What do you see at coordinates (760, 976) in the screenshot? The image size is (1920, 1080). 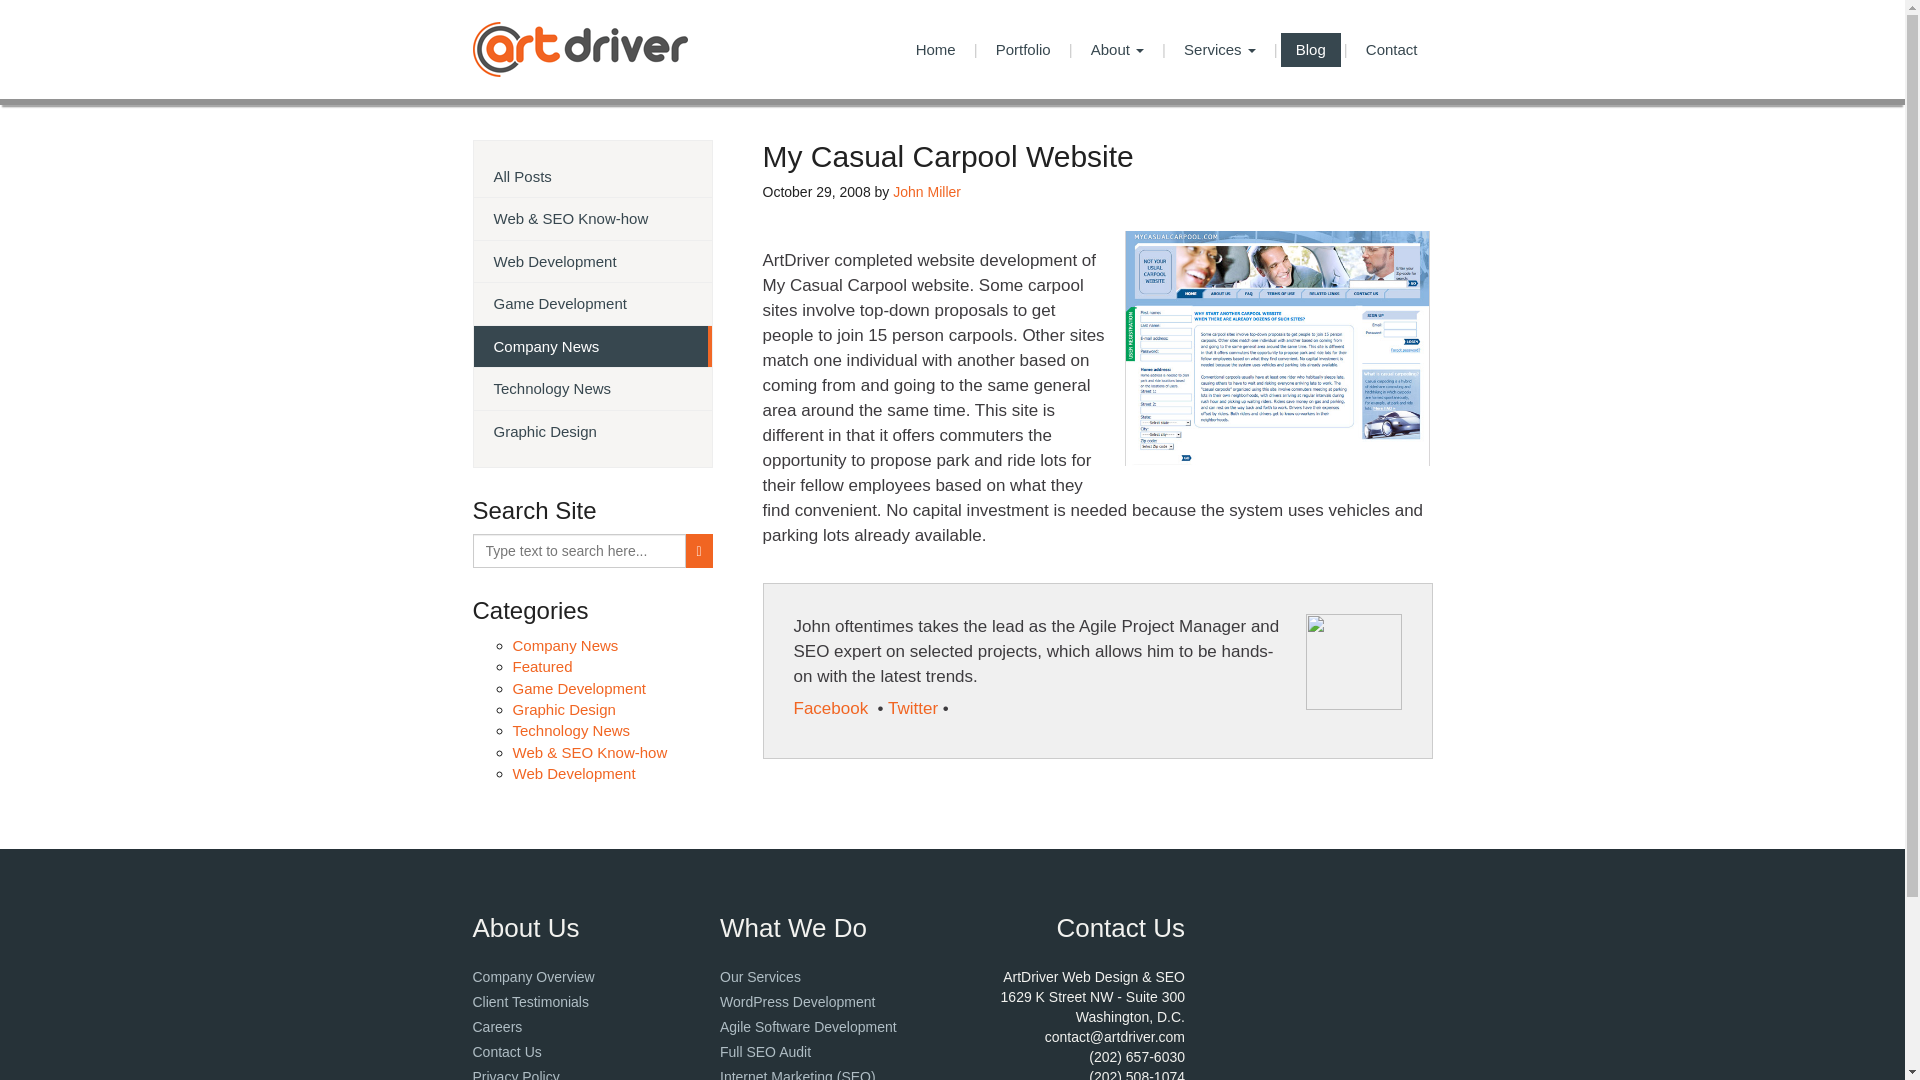 I see `Web Development, Software Development and SEO Services` at bounding box center [760, 976].